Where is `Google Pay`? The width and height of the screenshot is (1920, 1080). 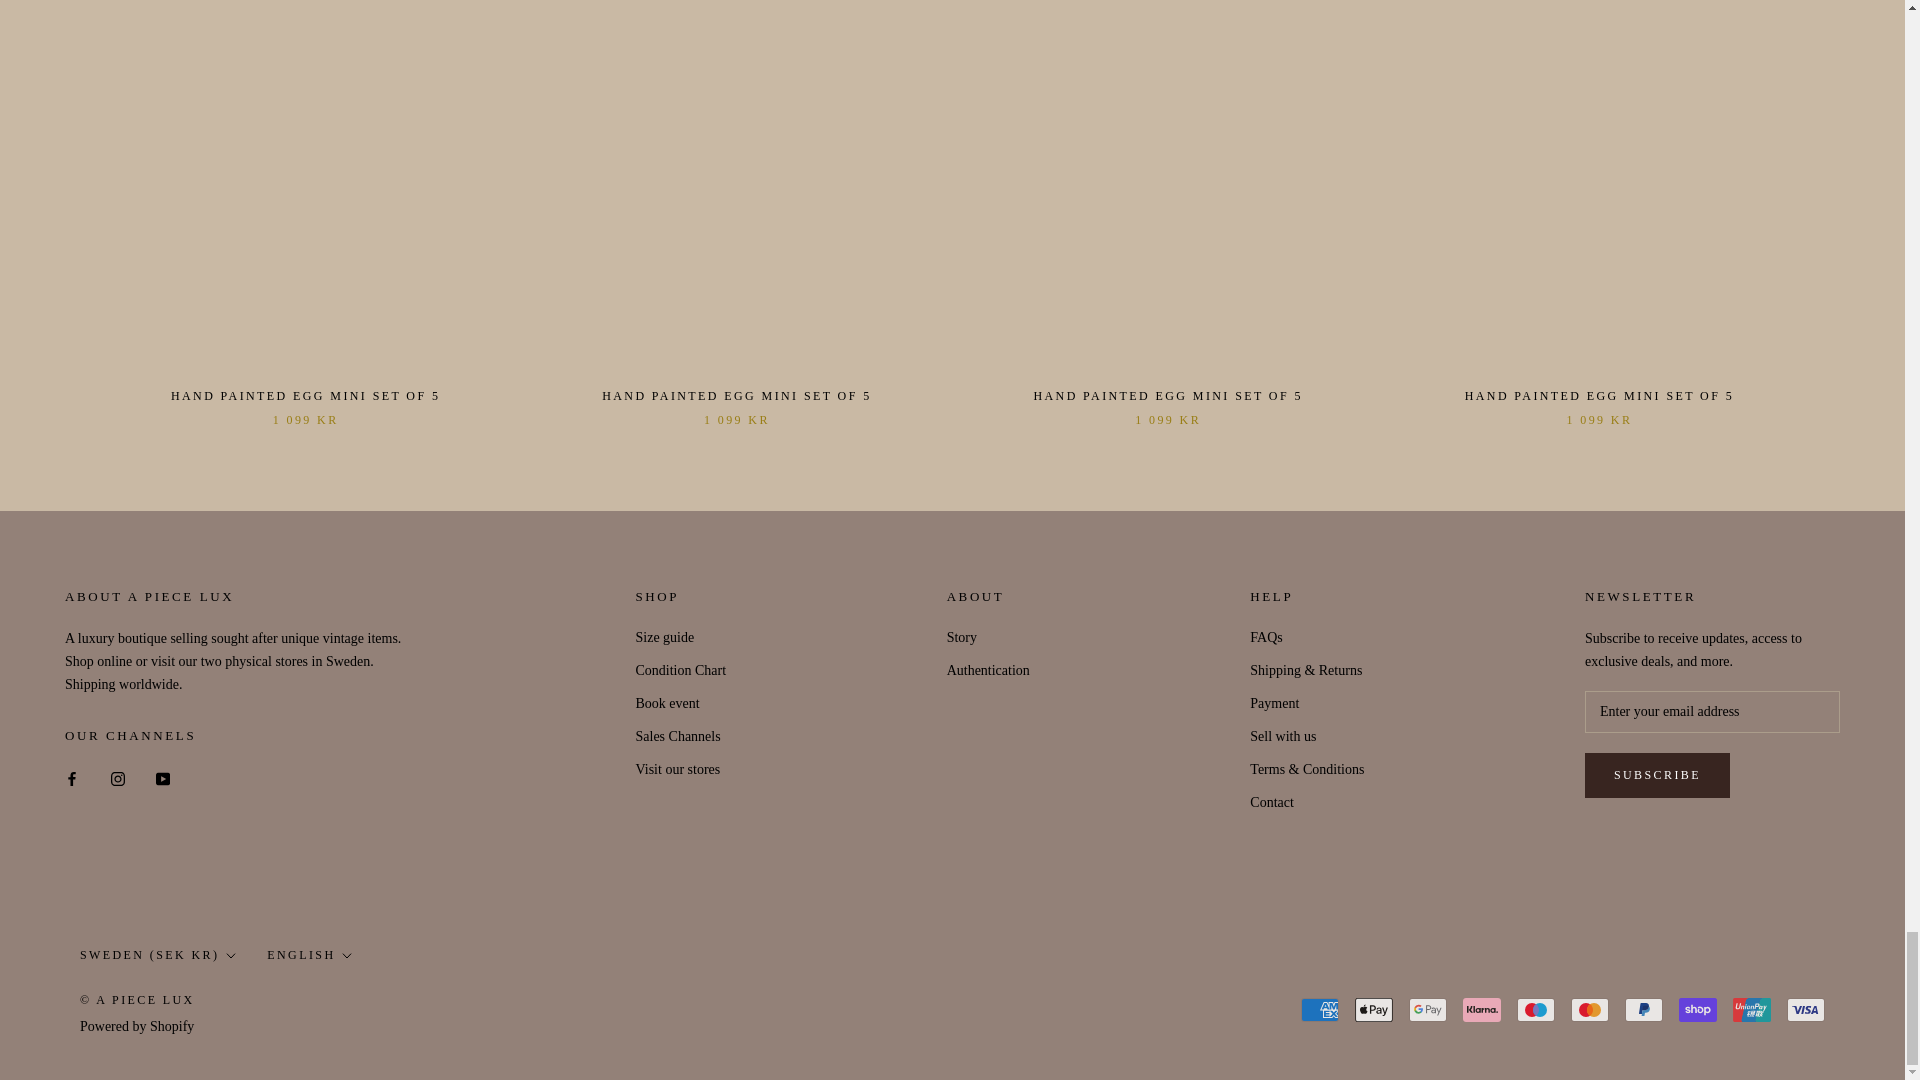
Google Pay is located at coordinates (1428, 1009).